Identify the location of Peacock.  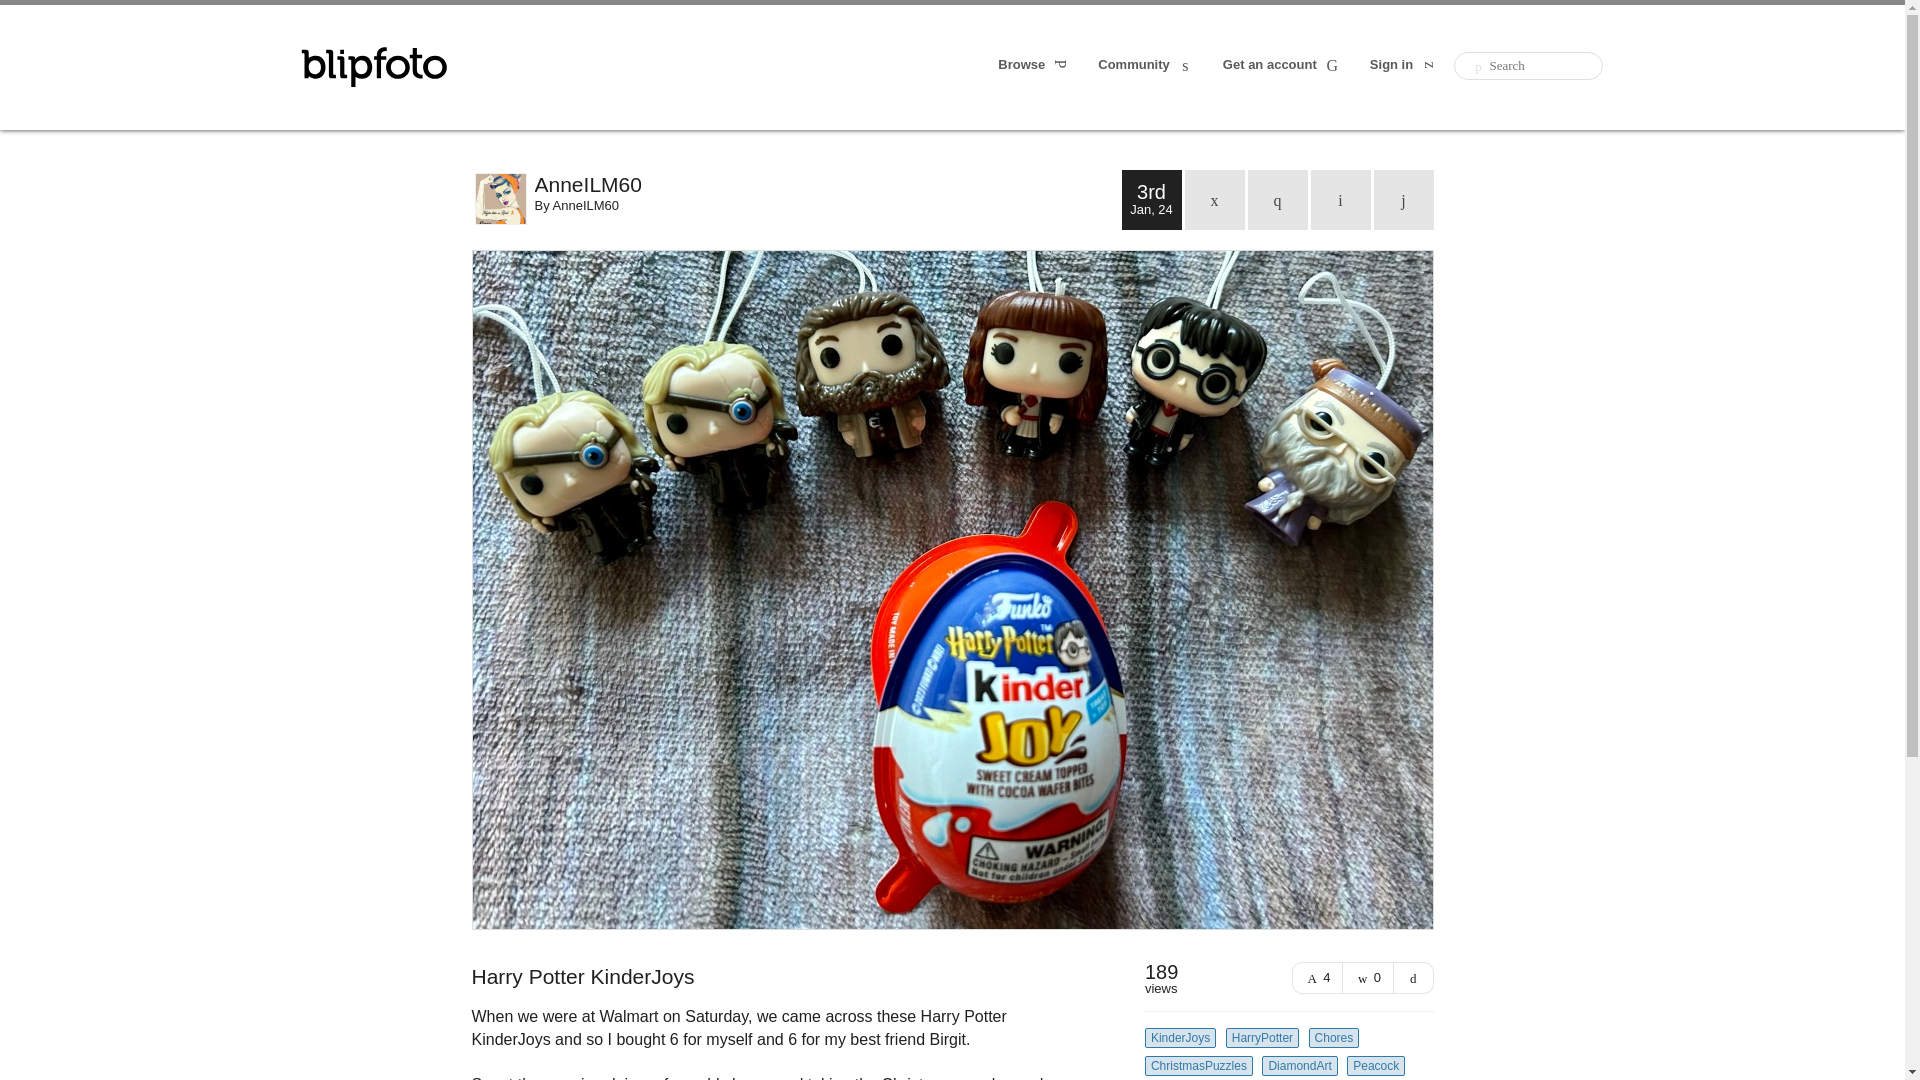
(1376, 1066).